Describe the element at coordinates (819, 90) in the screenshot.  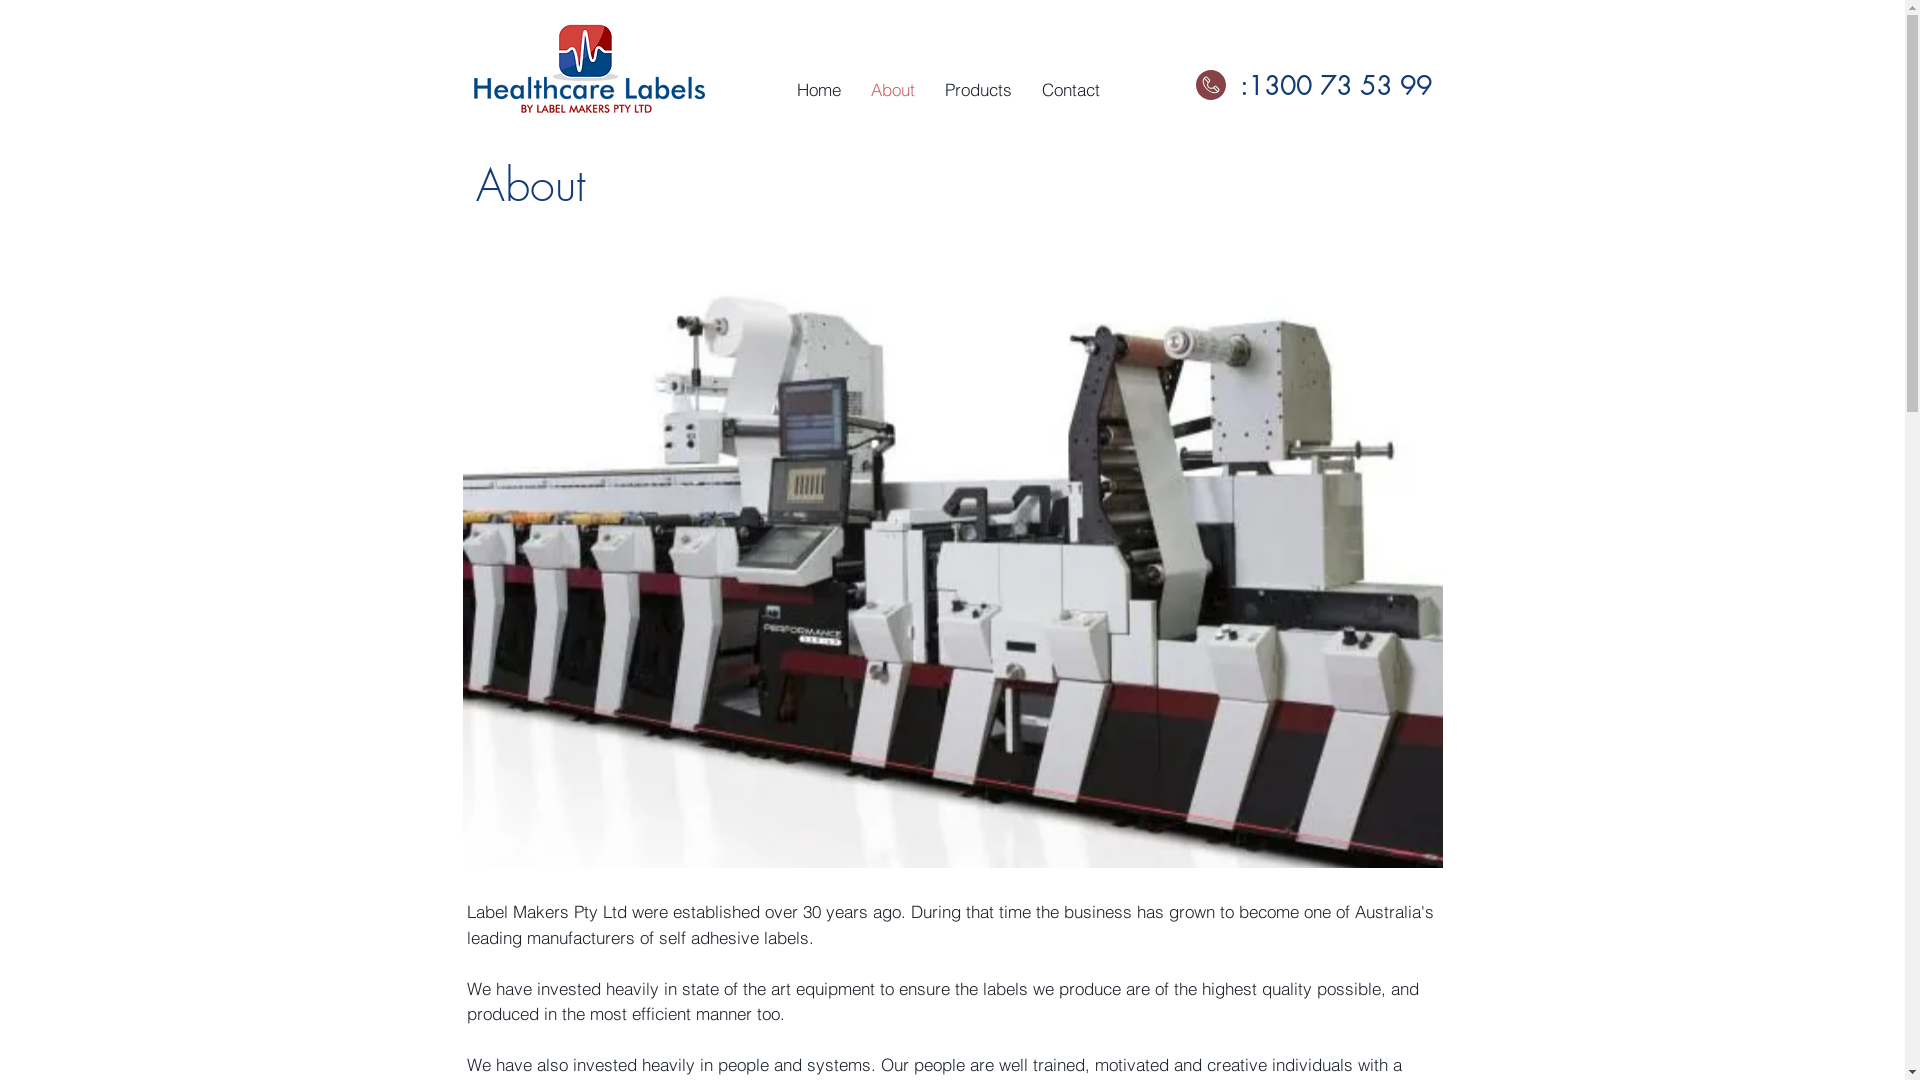
I see `Home` at that location.